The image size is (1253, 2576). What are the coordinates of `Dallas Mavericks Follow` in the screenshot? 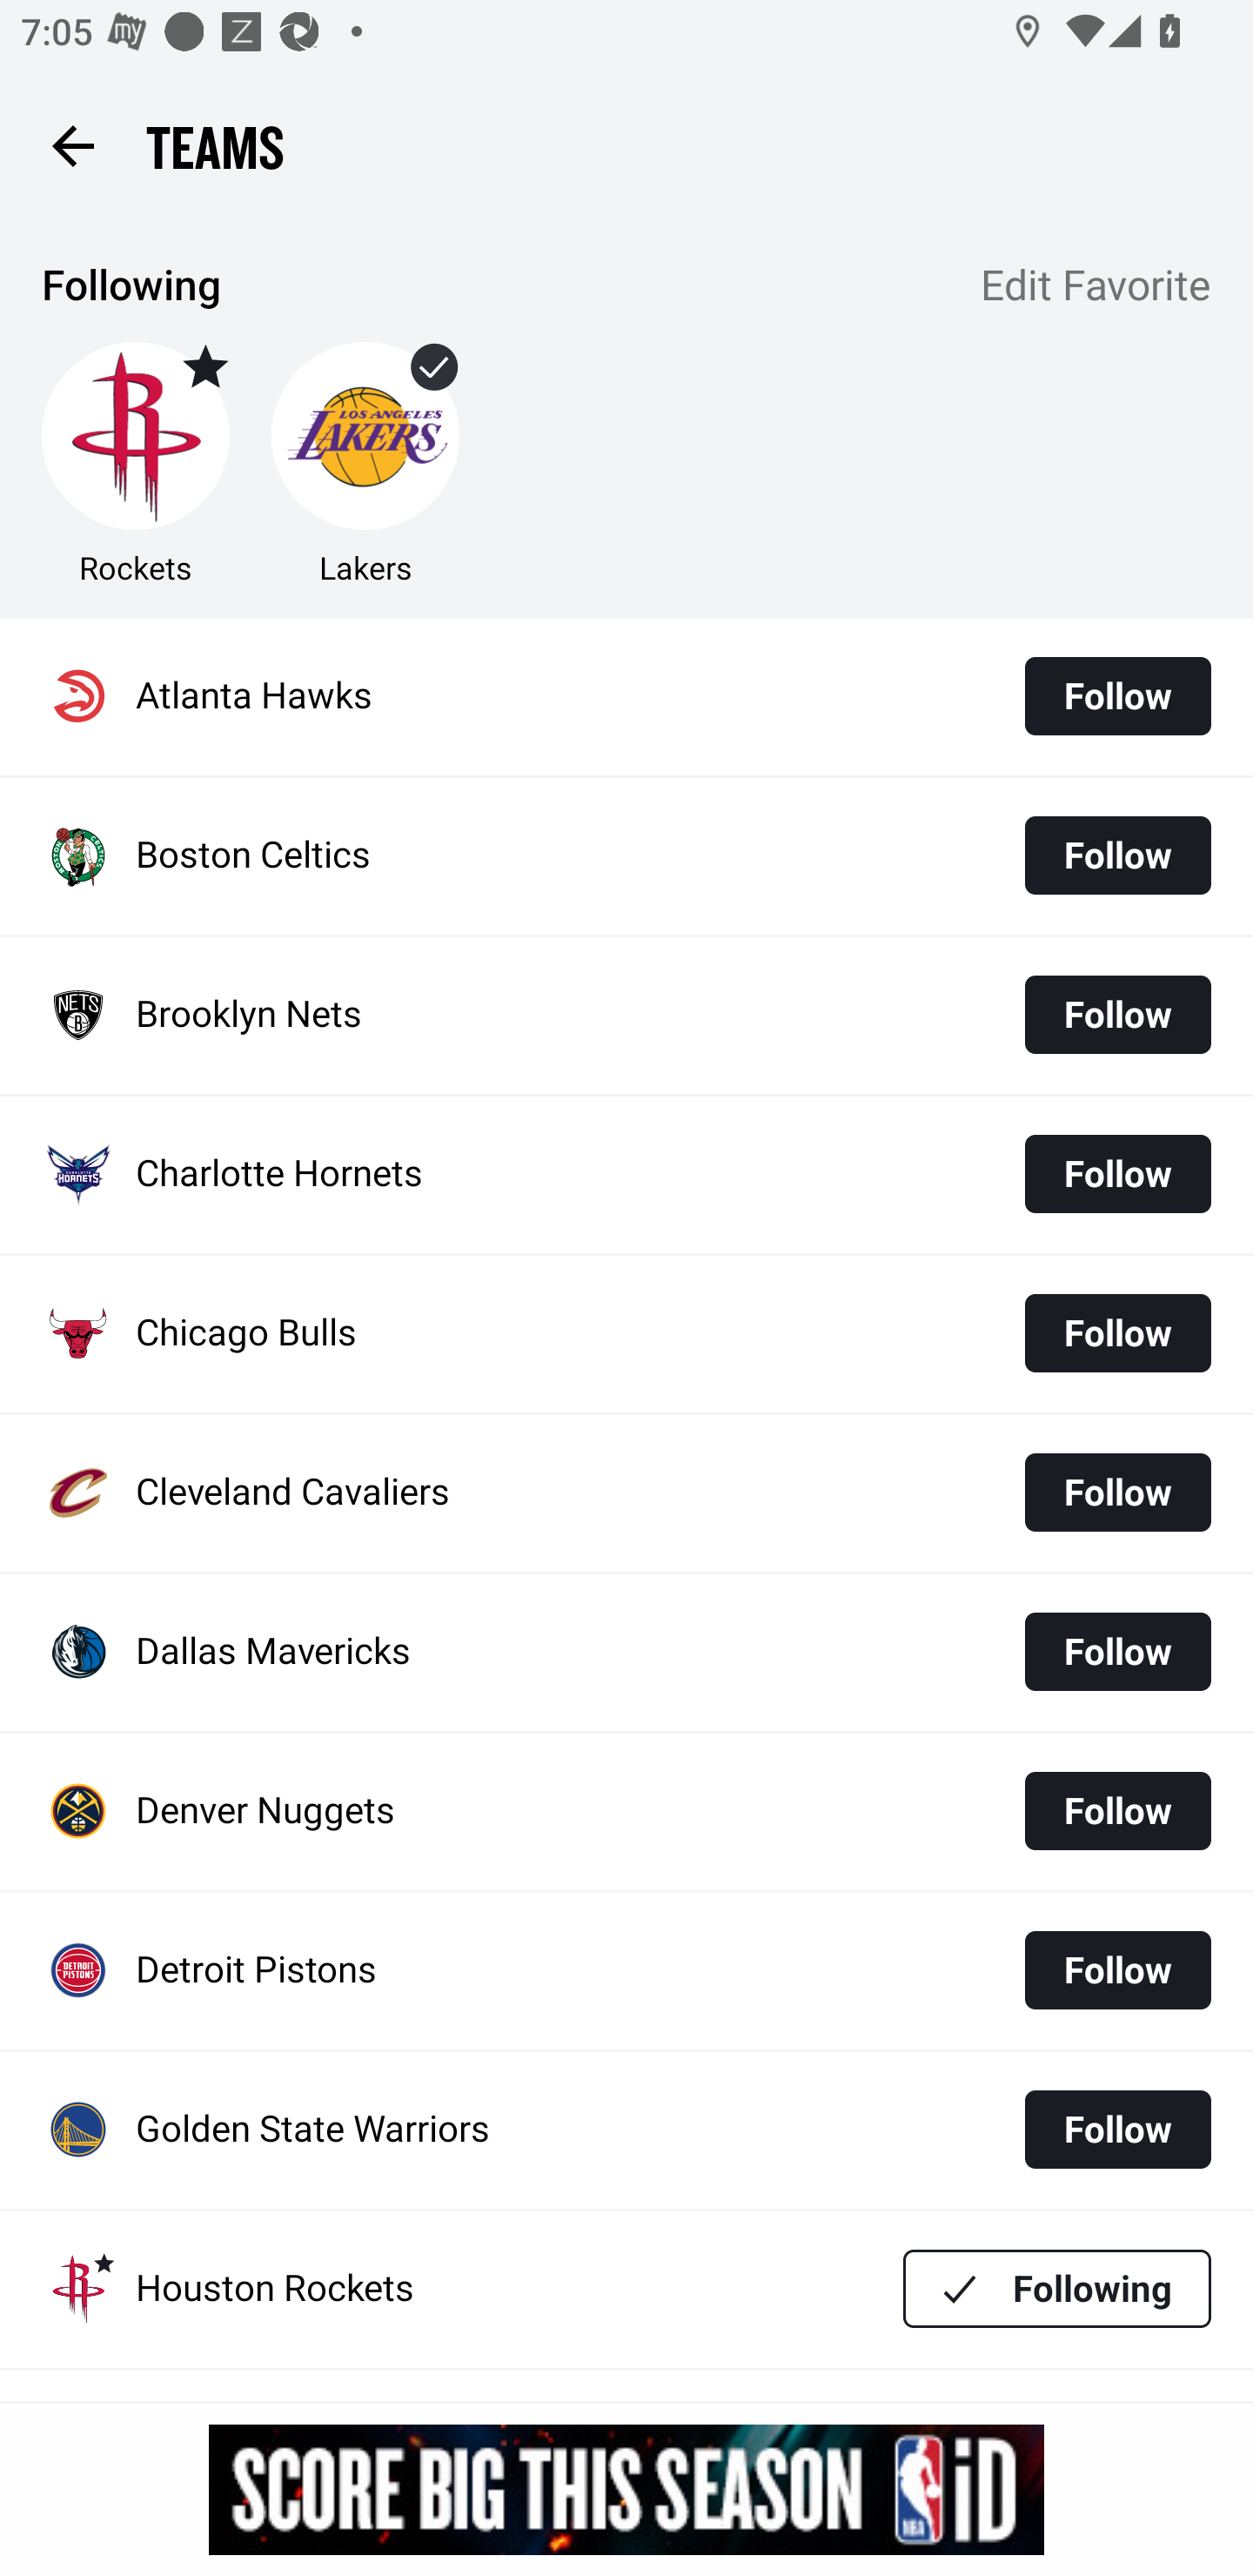 It's located at (626, 1652).